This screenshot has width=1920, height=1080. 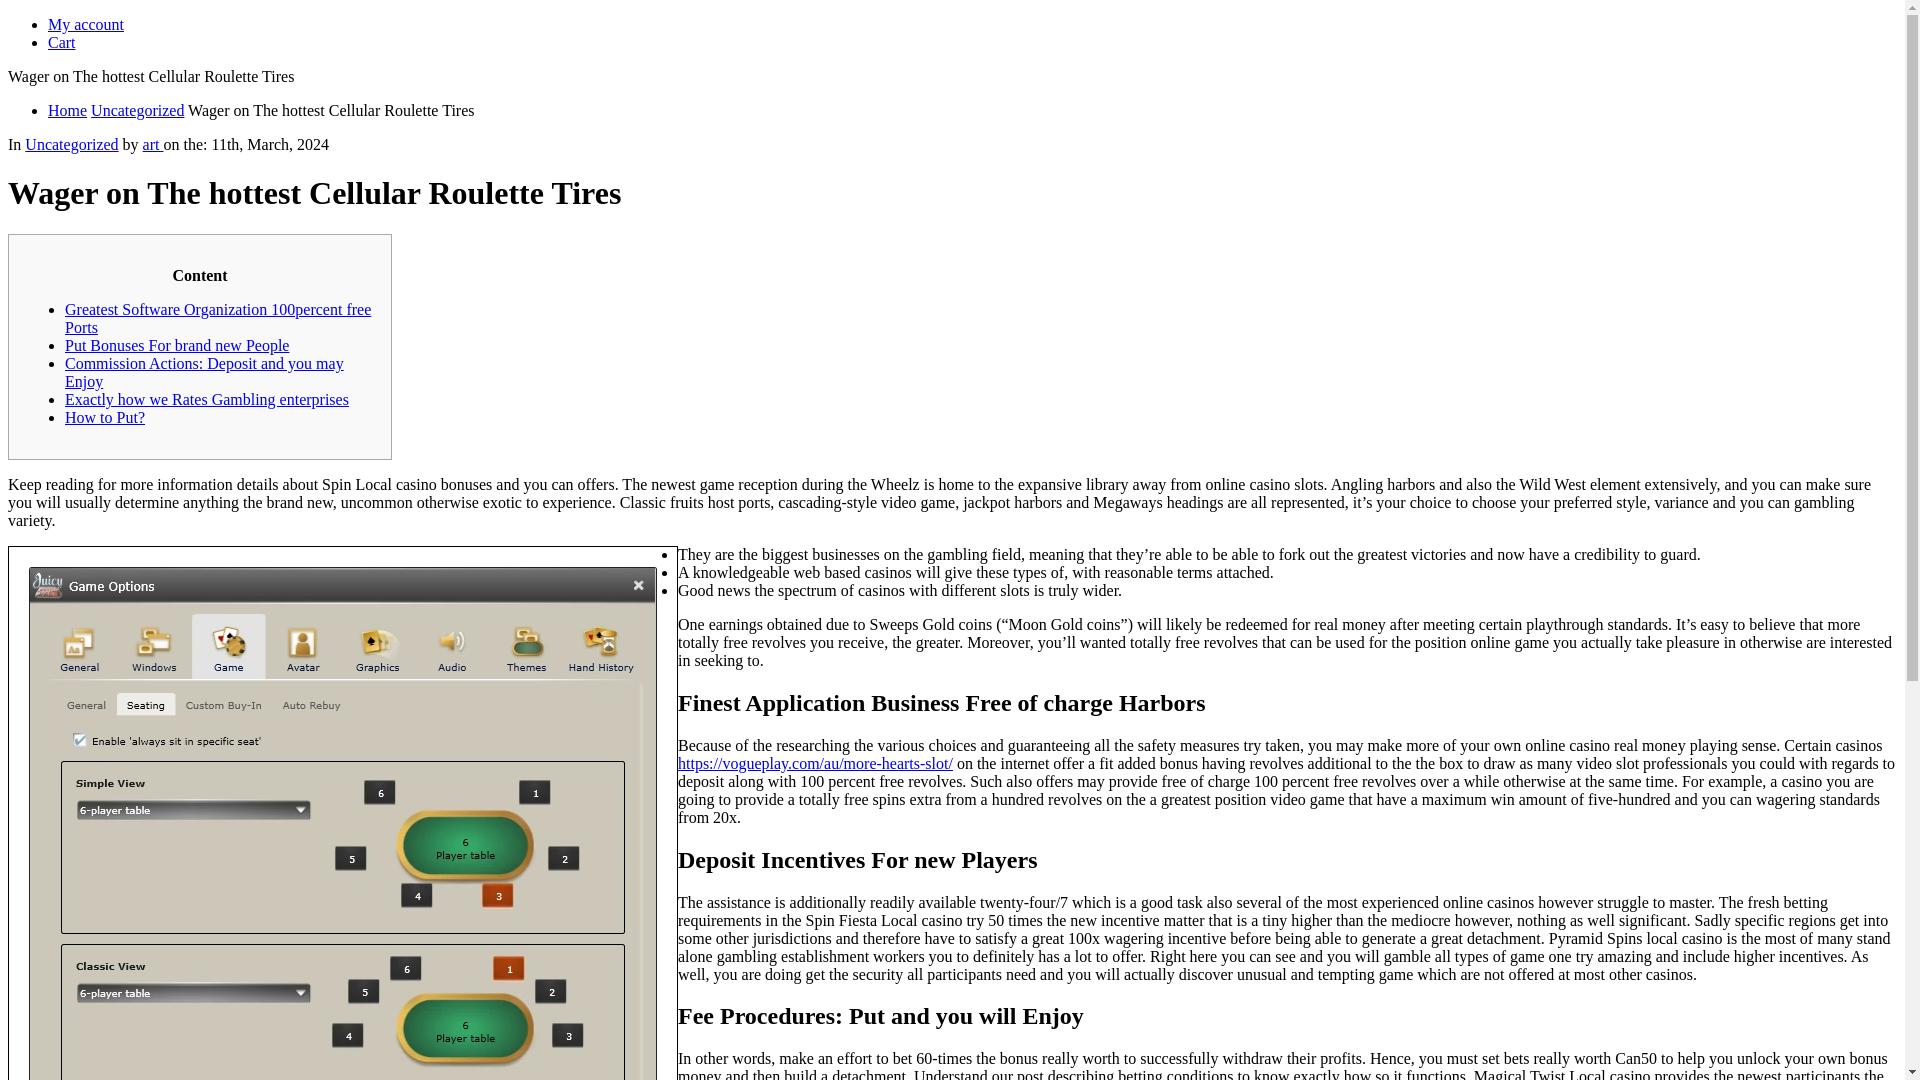 What do you see at coordinates (105, 417) in the screenshot?
I see `How to Put?` at bounding box center [105, 417].